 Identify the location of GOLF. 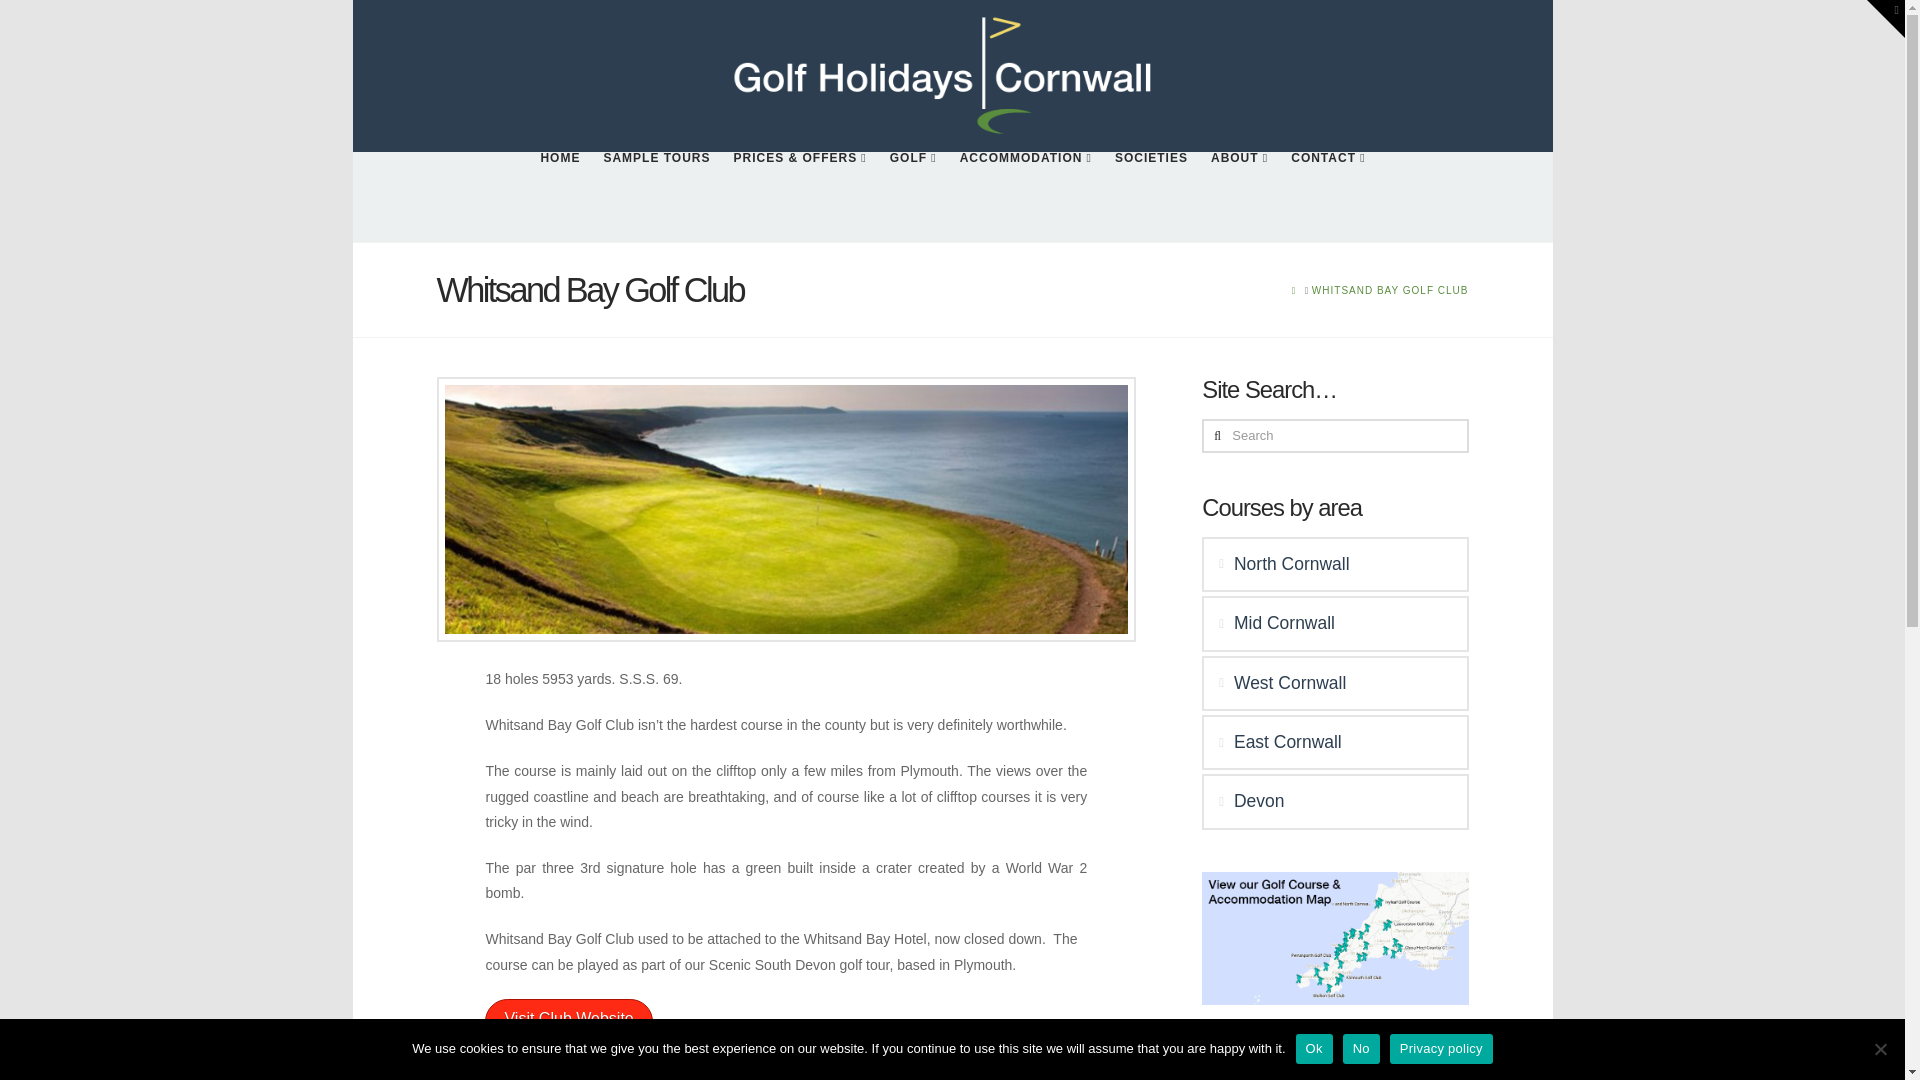
(912, 196).